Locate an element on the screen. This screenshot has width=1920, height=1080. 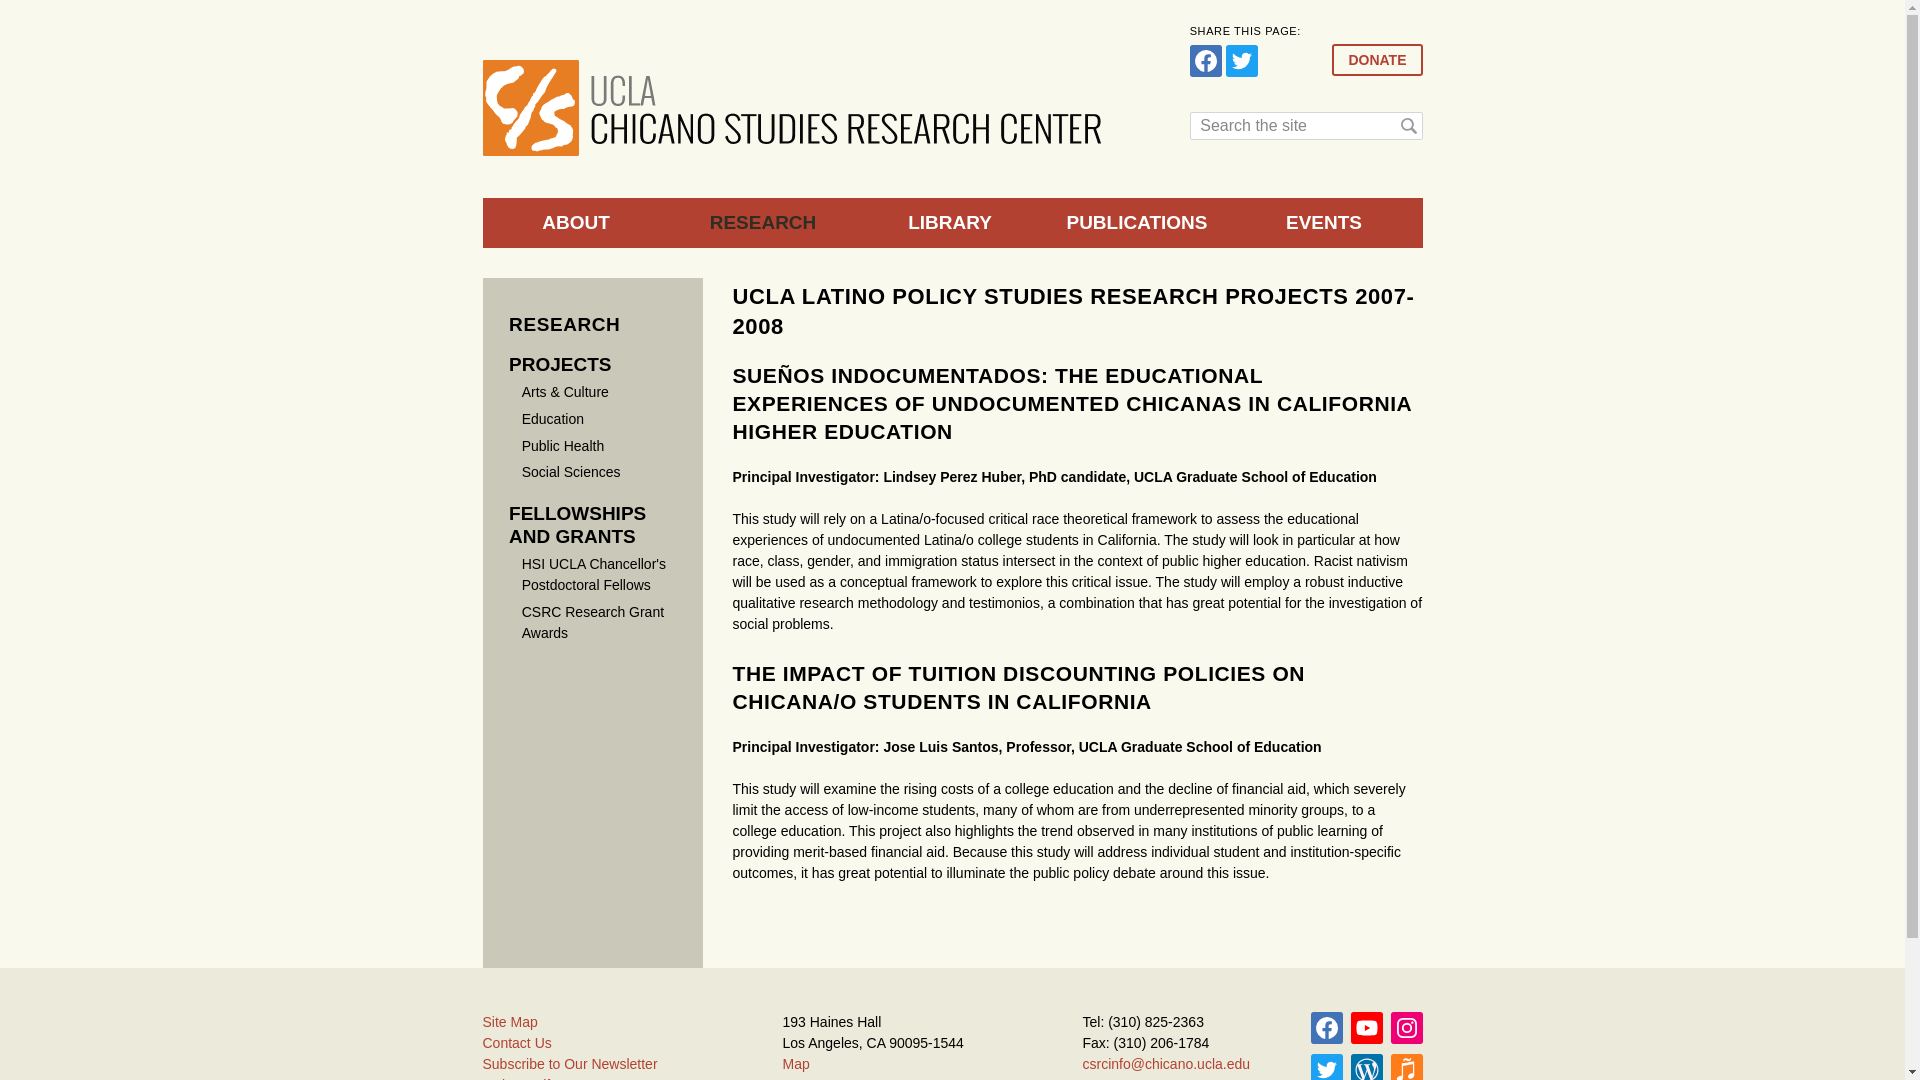
RESEARCH is located at coordinates (763, 222).